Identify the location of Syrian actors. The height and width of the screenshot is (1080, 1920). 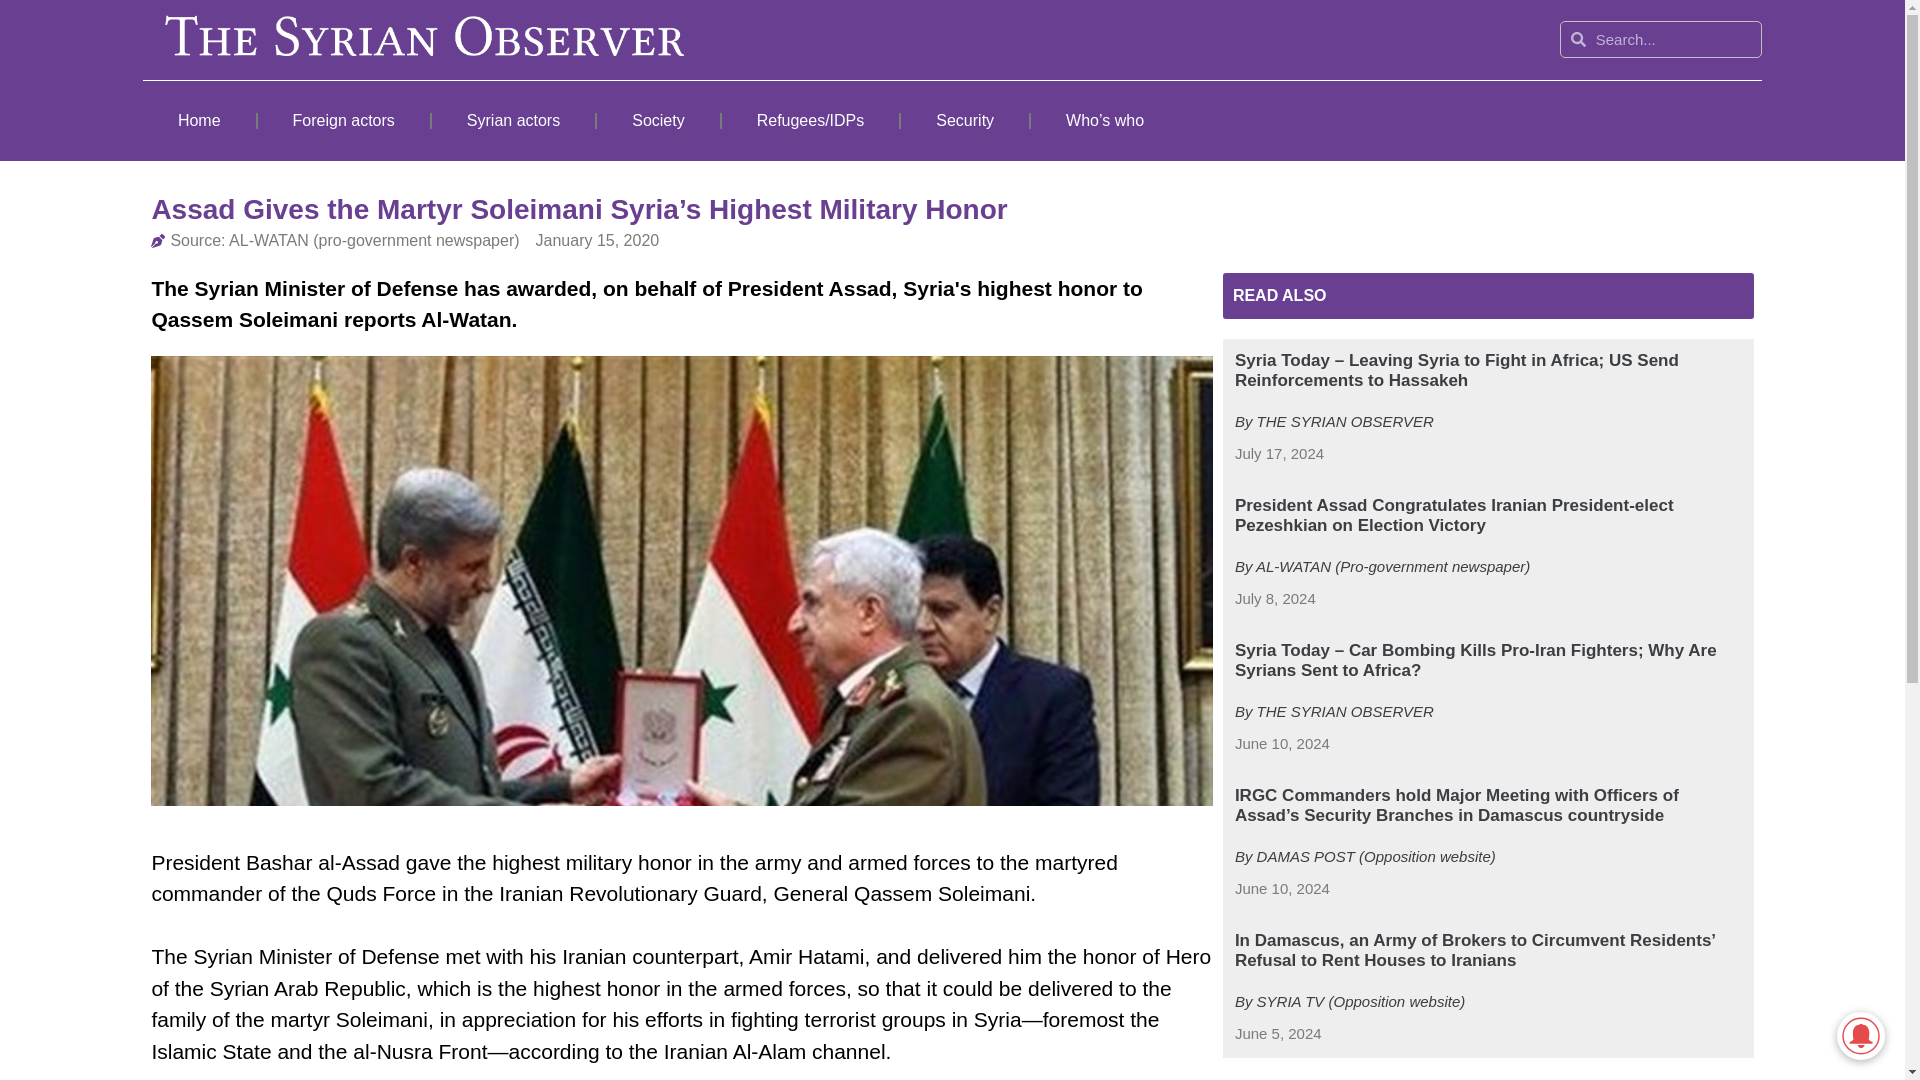
(514, 120).